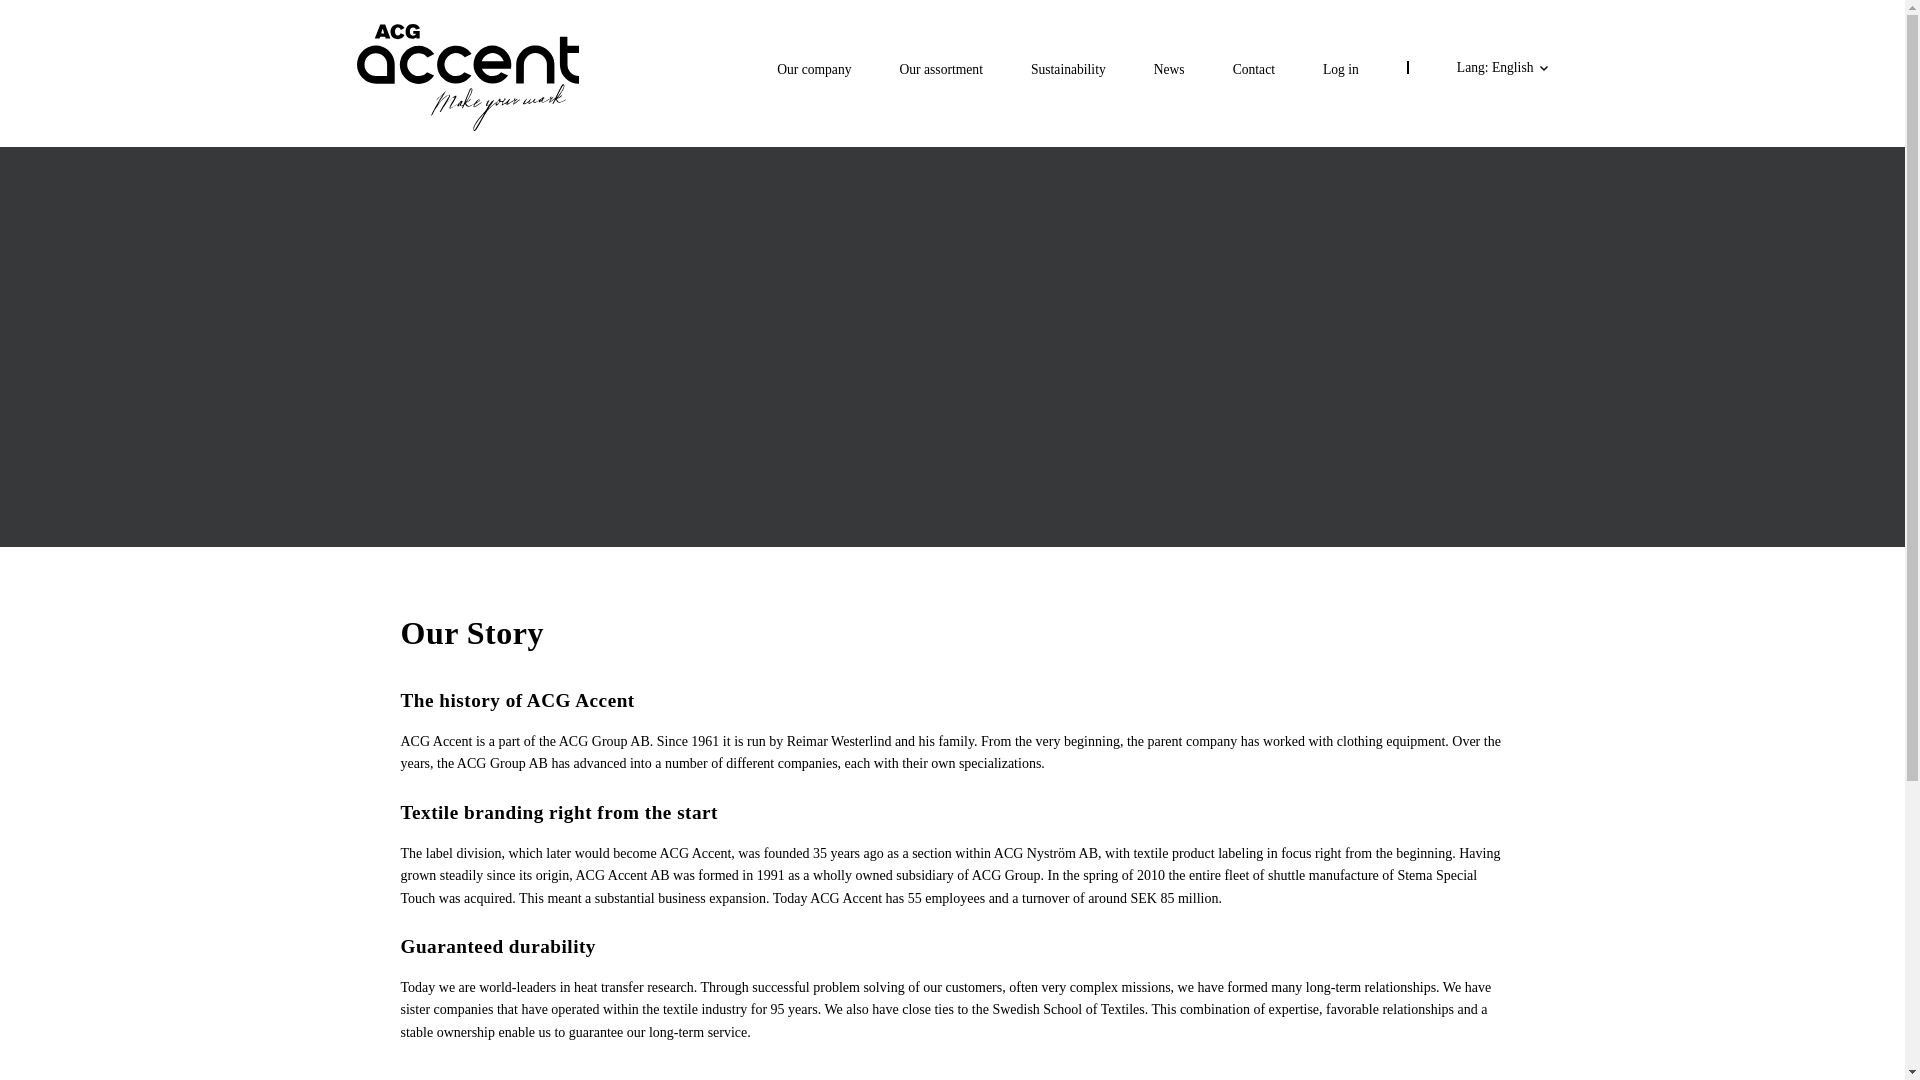 This screenshot has height=1080, width=1920. What do you see at coordinates (1254, 69) in the screenshot?
I see `Contact` at bounding box center [1254, 69].